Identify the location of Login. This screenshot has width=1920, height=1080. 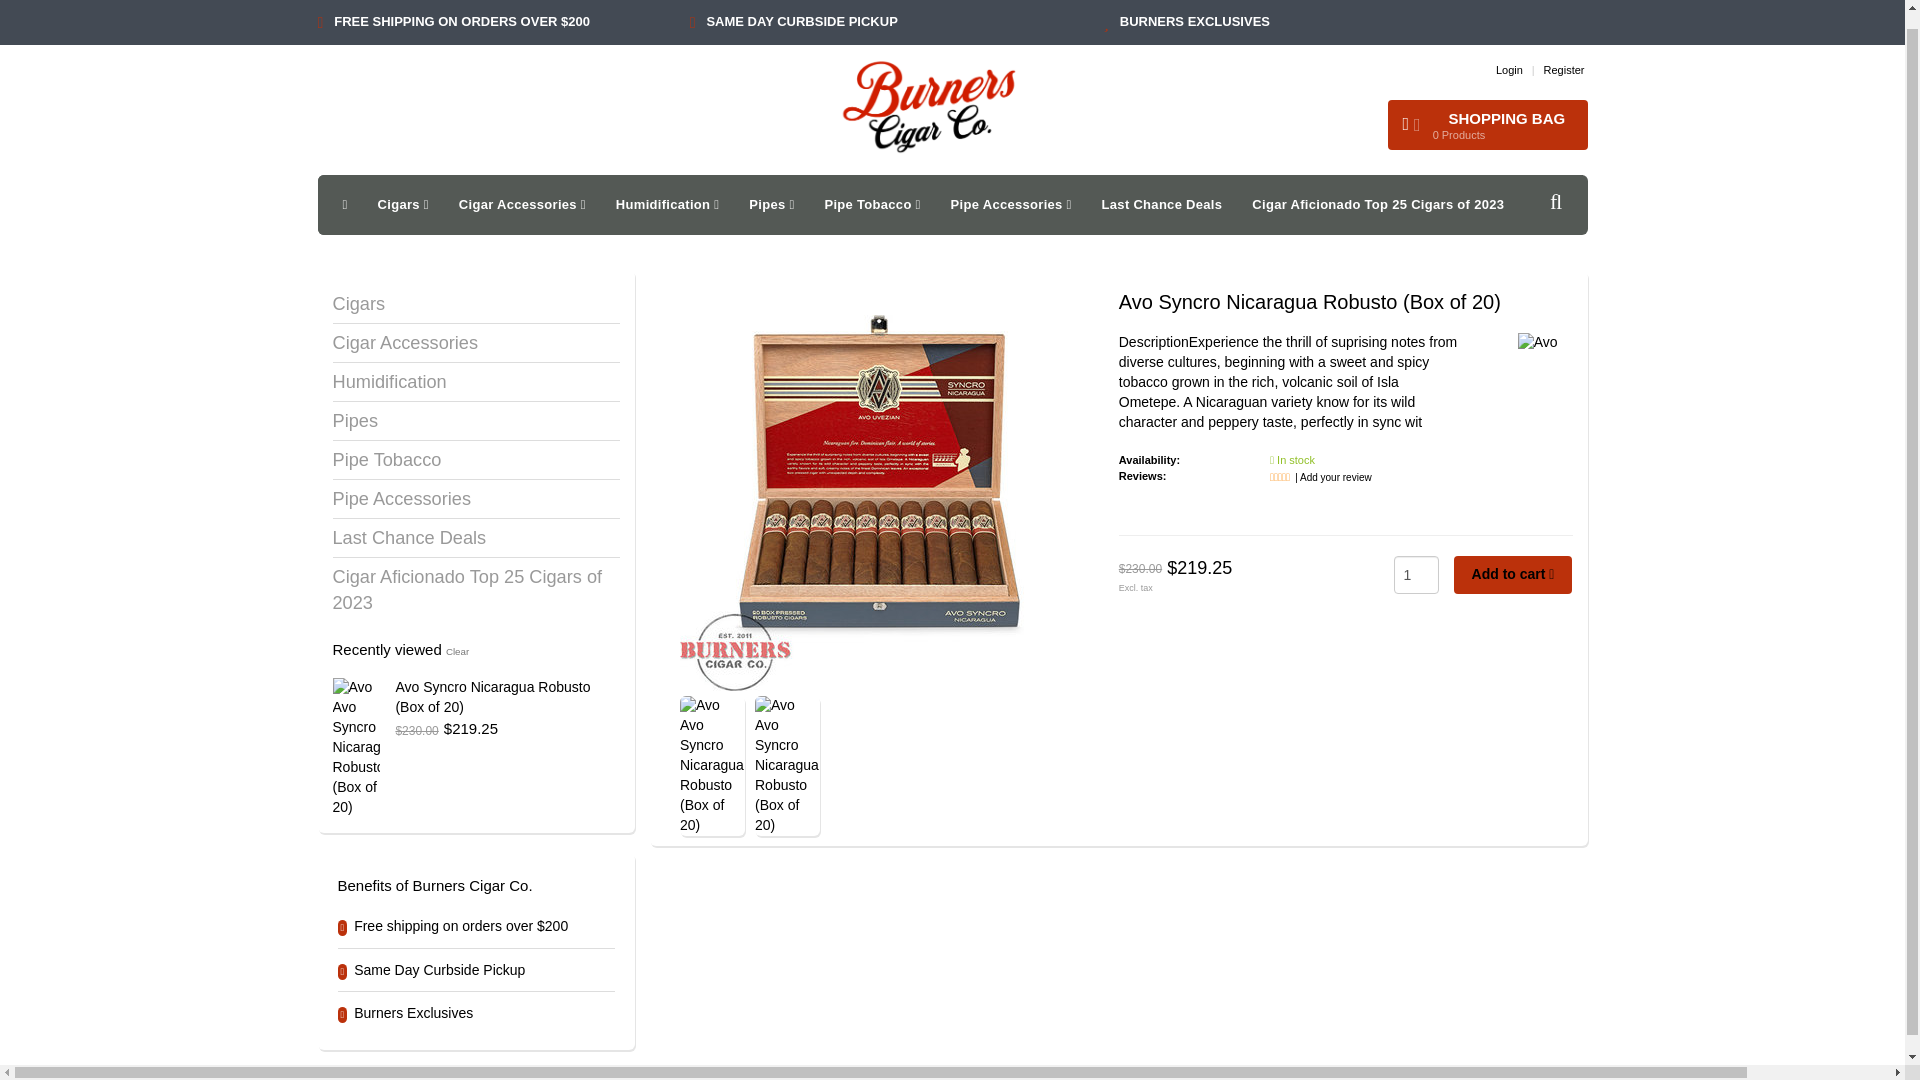
(1508, 69).